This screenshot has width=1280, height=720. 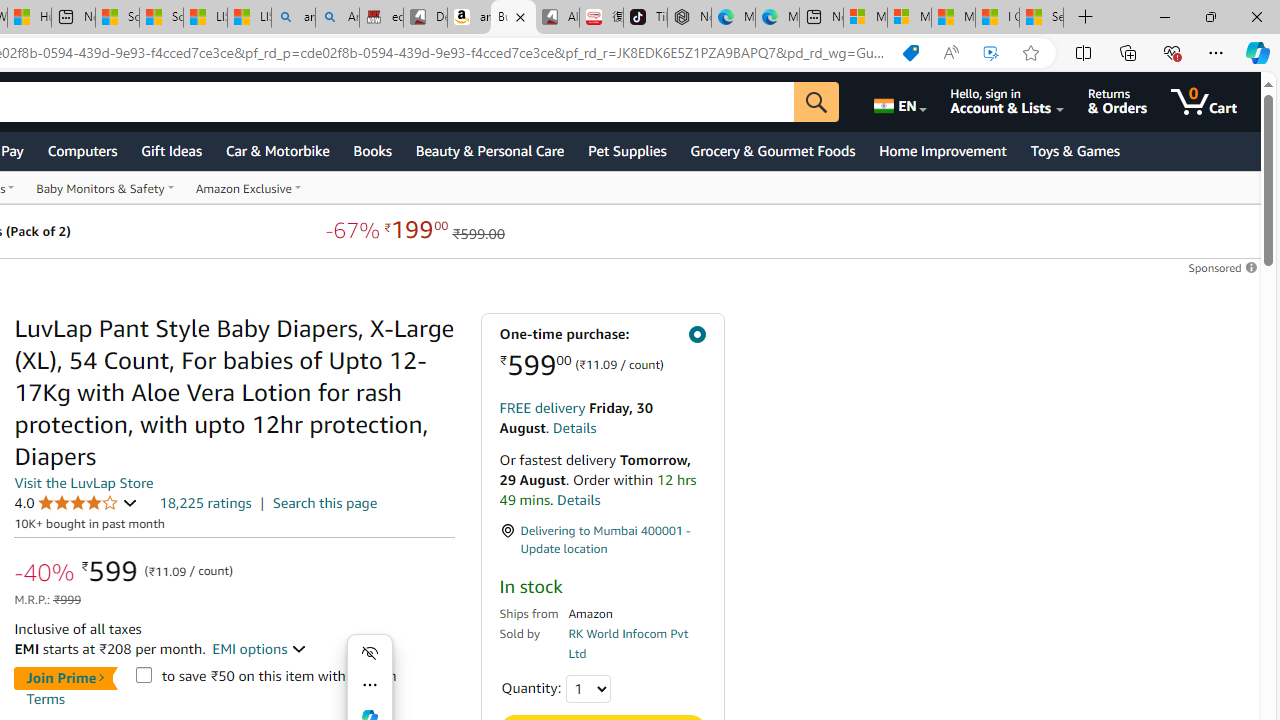 What do you see at coordinates (991, 53) in the screenshot?
I see `Enhance video` at bounding box center [991, 53].